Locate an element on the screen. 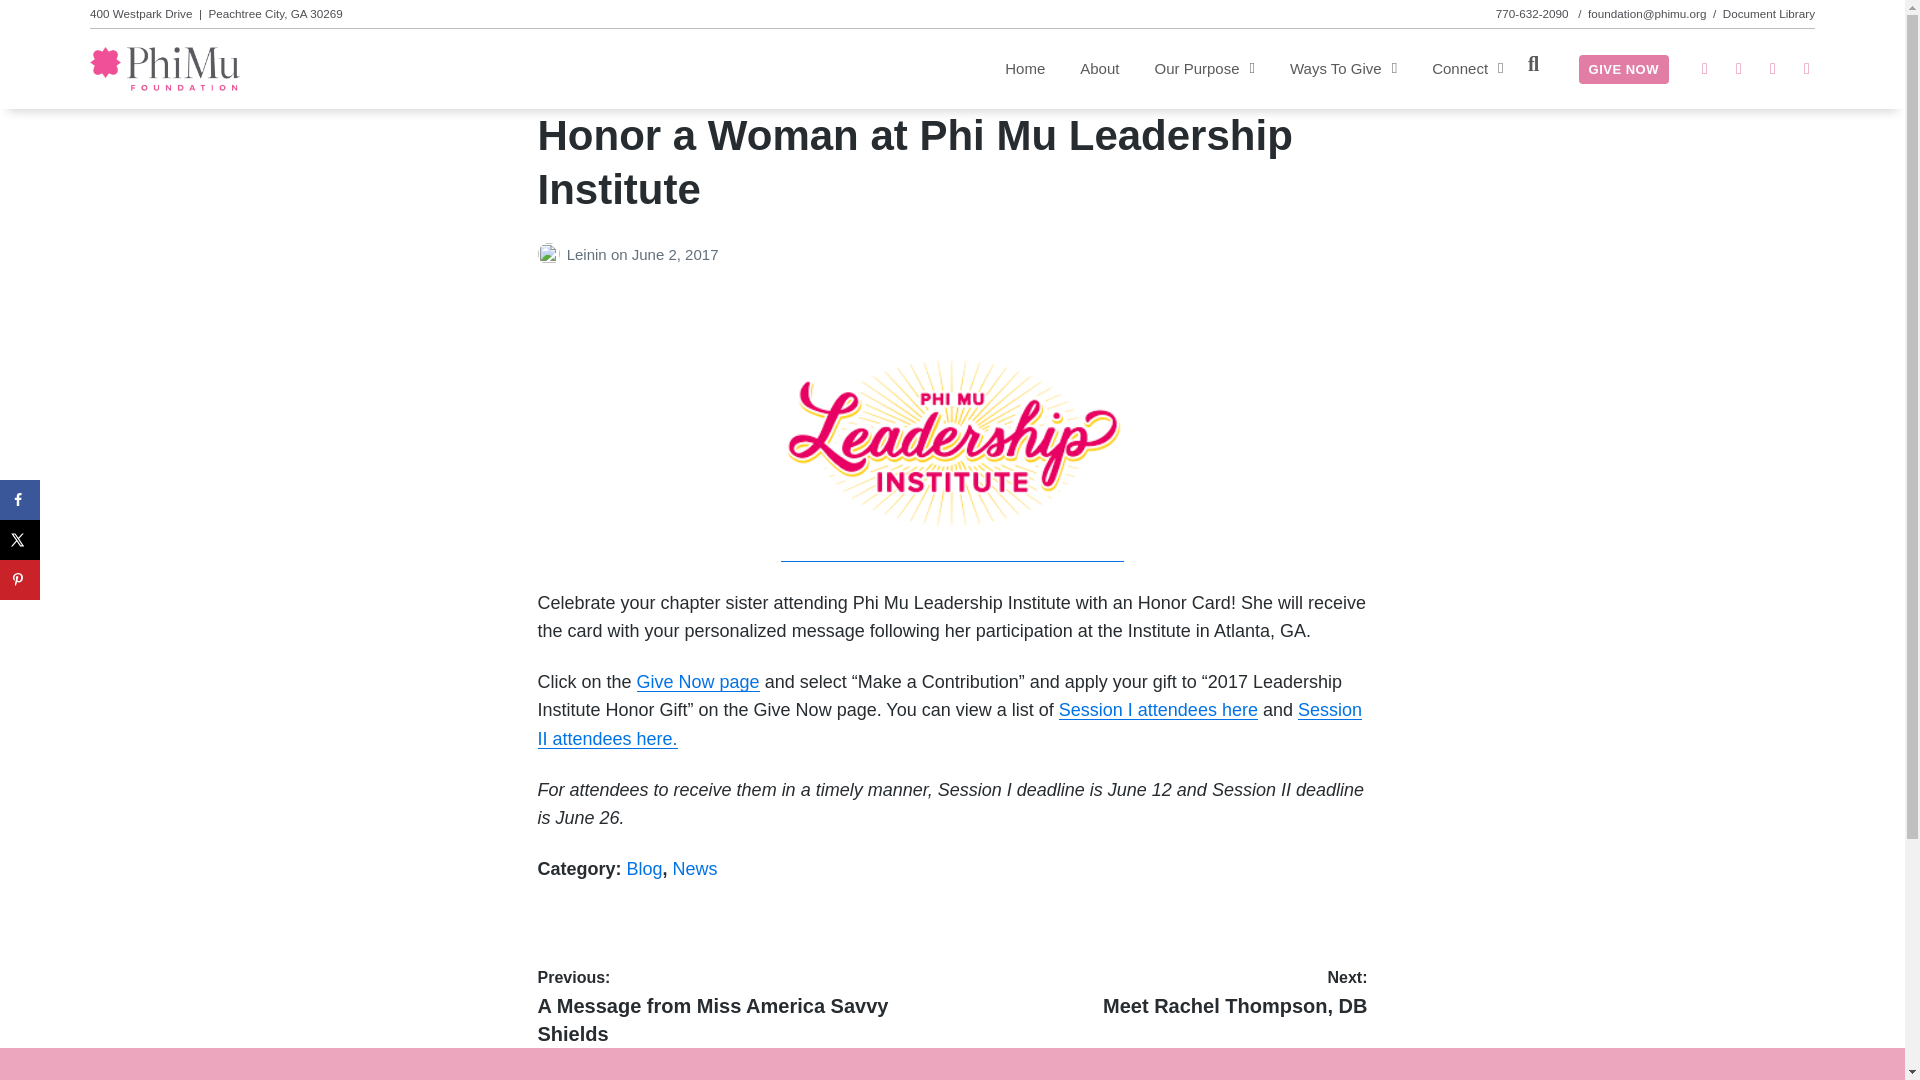 This screenshot has height=1080, width=1920. Home is located at coordinates (1024, 68).